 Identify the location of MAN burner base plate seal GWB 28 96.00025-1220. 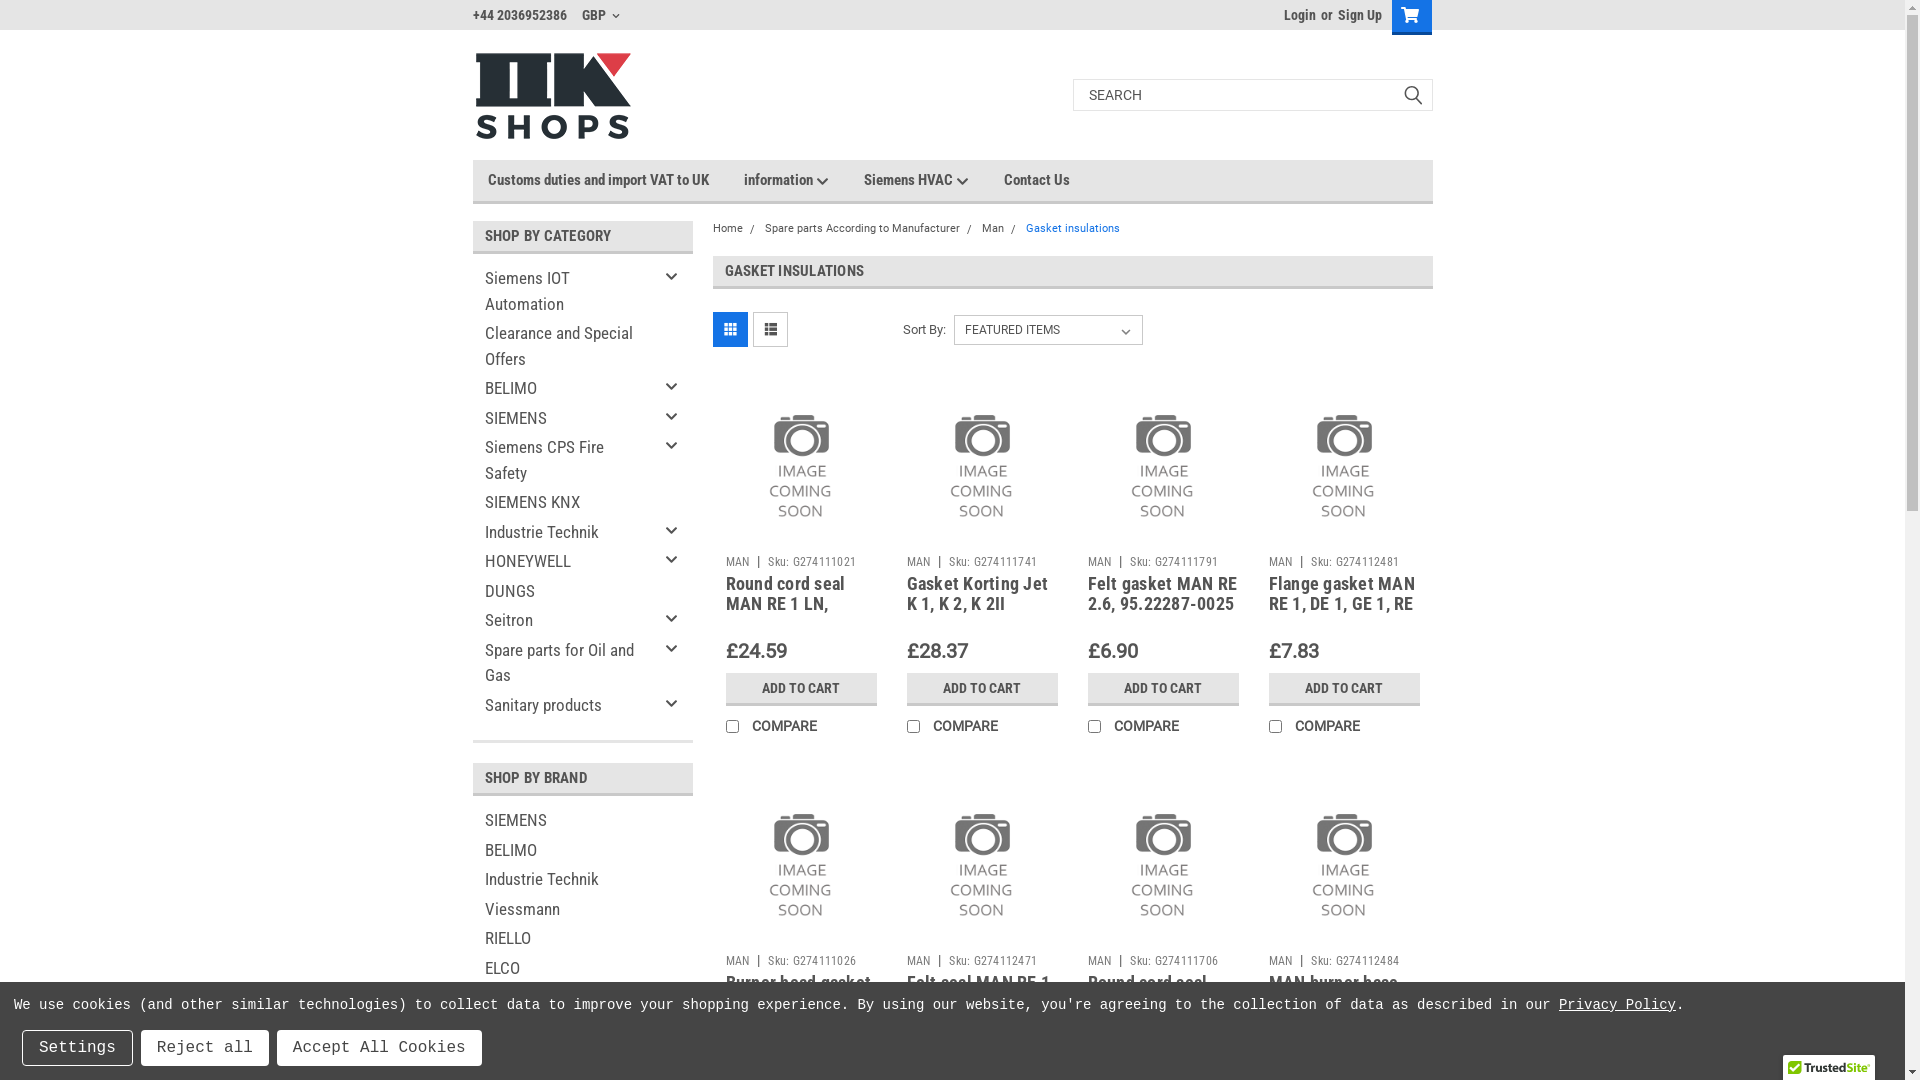
(1336, 1004).